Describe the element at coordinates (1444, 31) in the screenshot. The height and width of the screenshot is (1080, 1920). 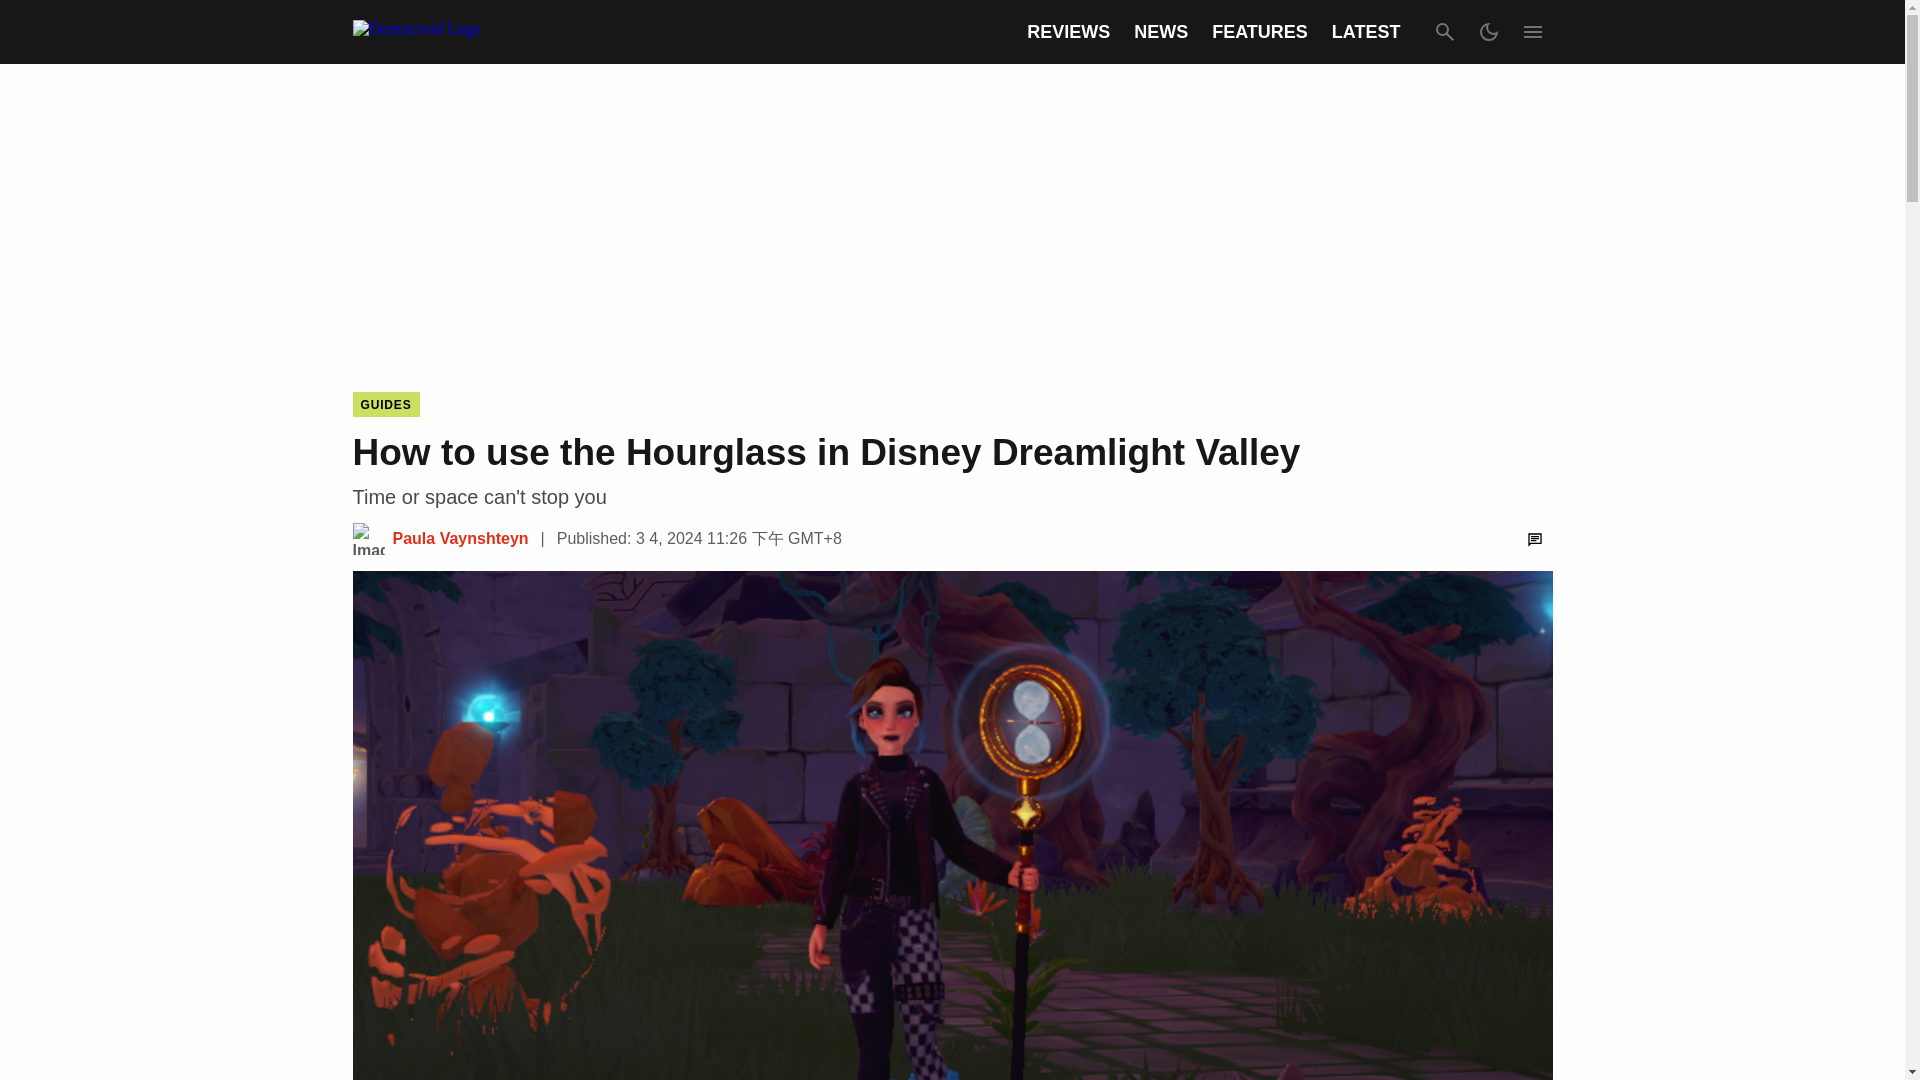
I see `Search` at that location.